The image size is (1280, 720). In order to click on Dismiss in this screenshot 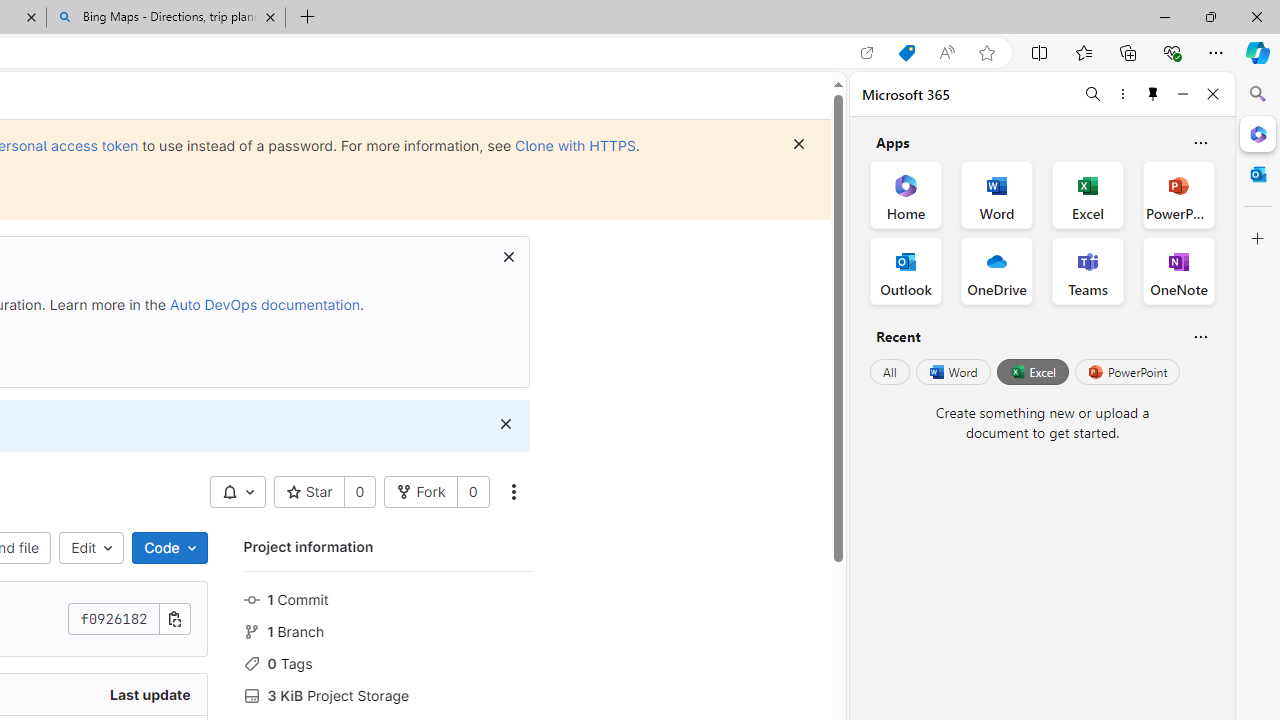, I will do `click(505, 424)`.